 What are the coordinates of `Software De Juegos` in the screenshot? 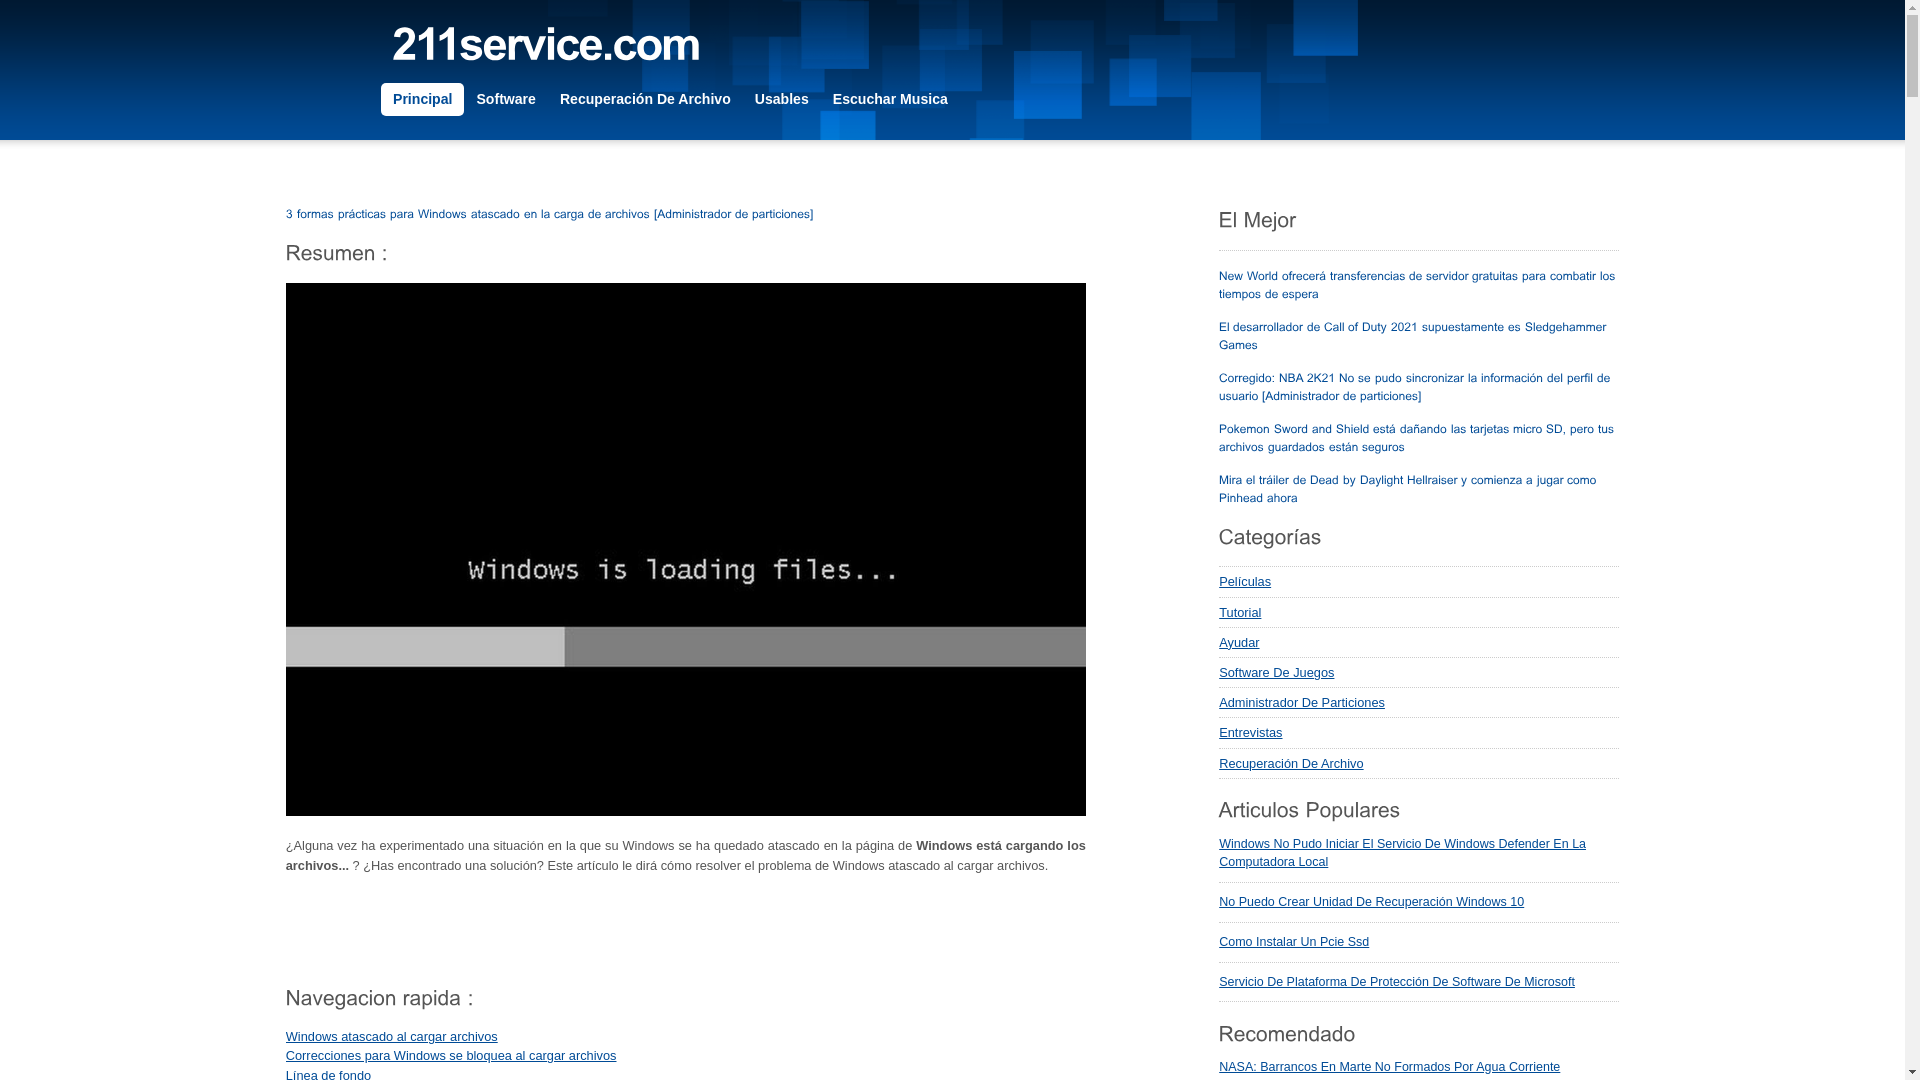 It's located at (1419, 673).